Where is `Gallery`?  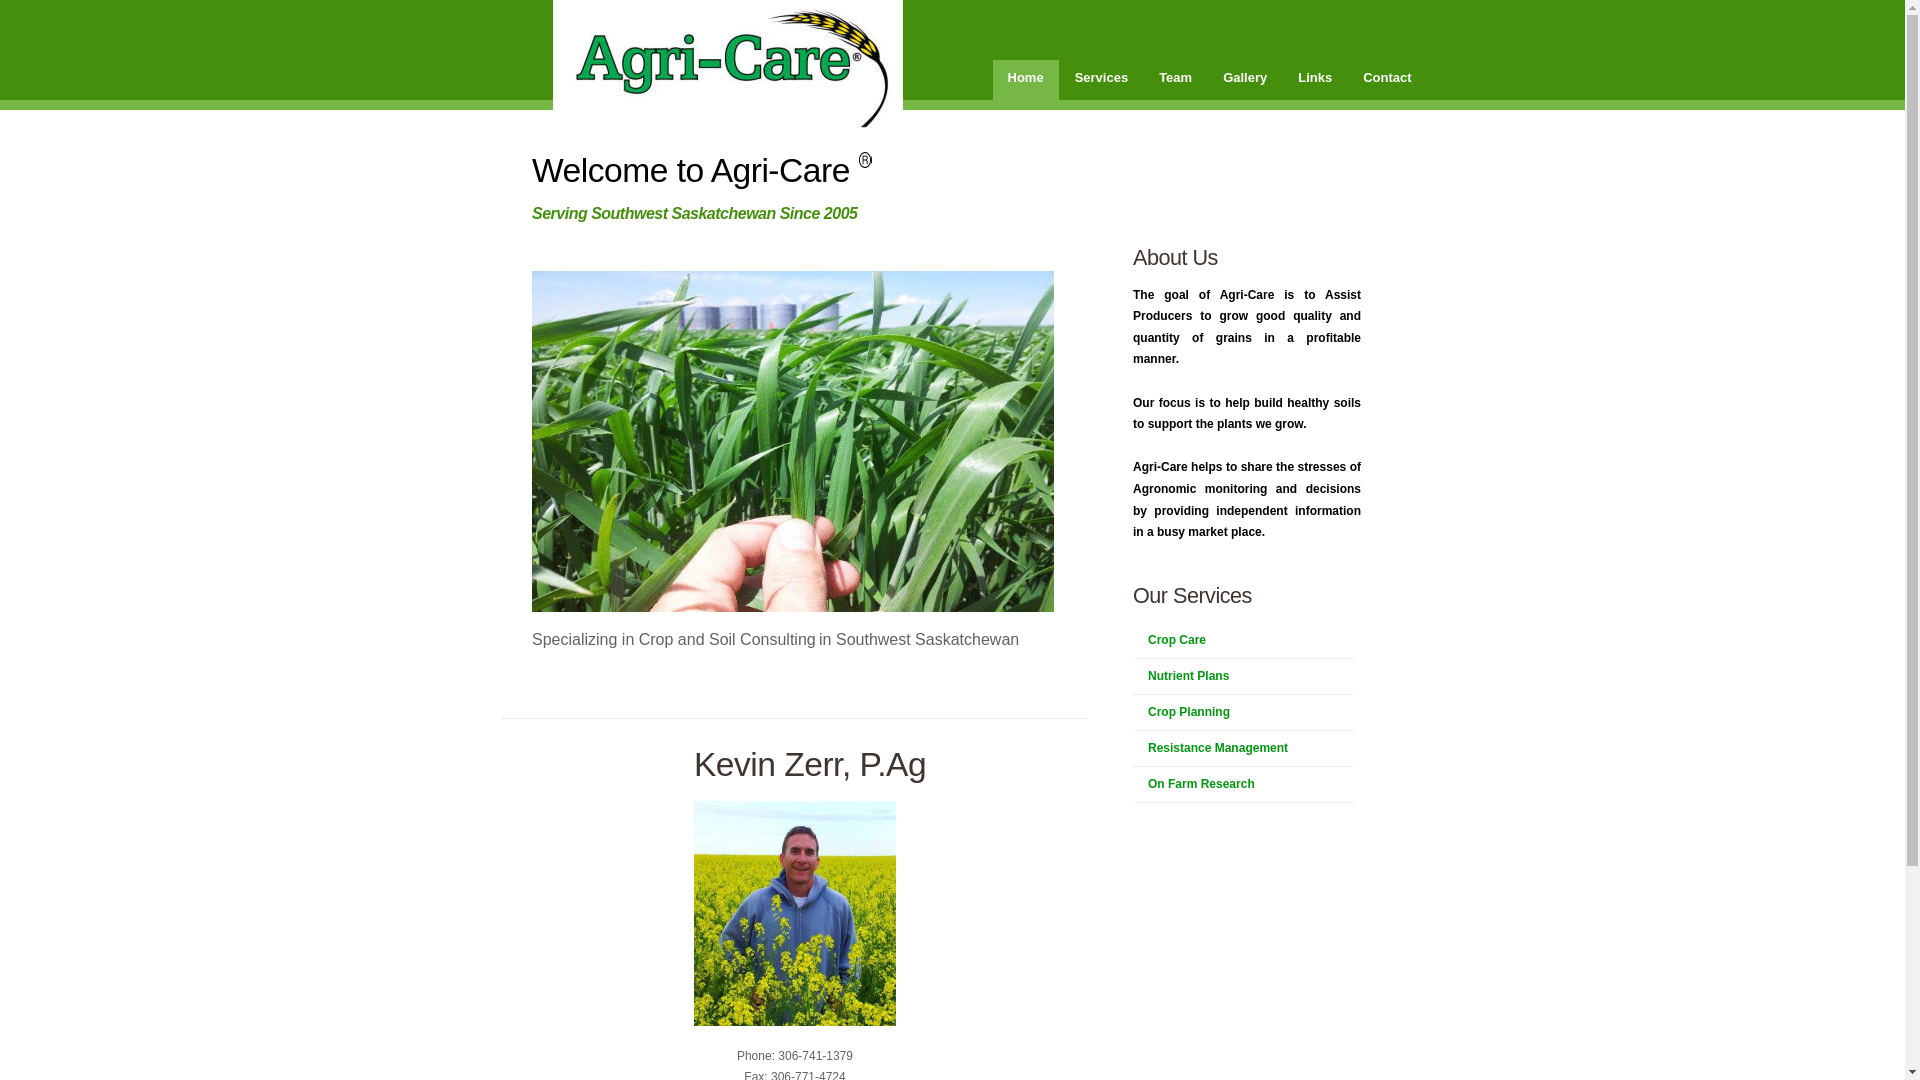 Gallery is located at coordinates (1245, 80).